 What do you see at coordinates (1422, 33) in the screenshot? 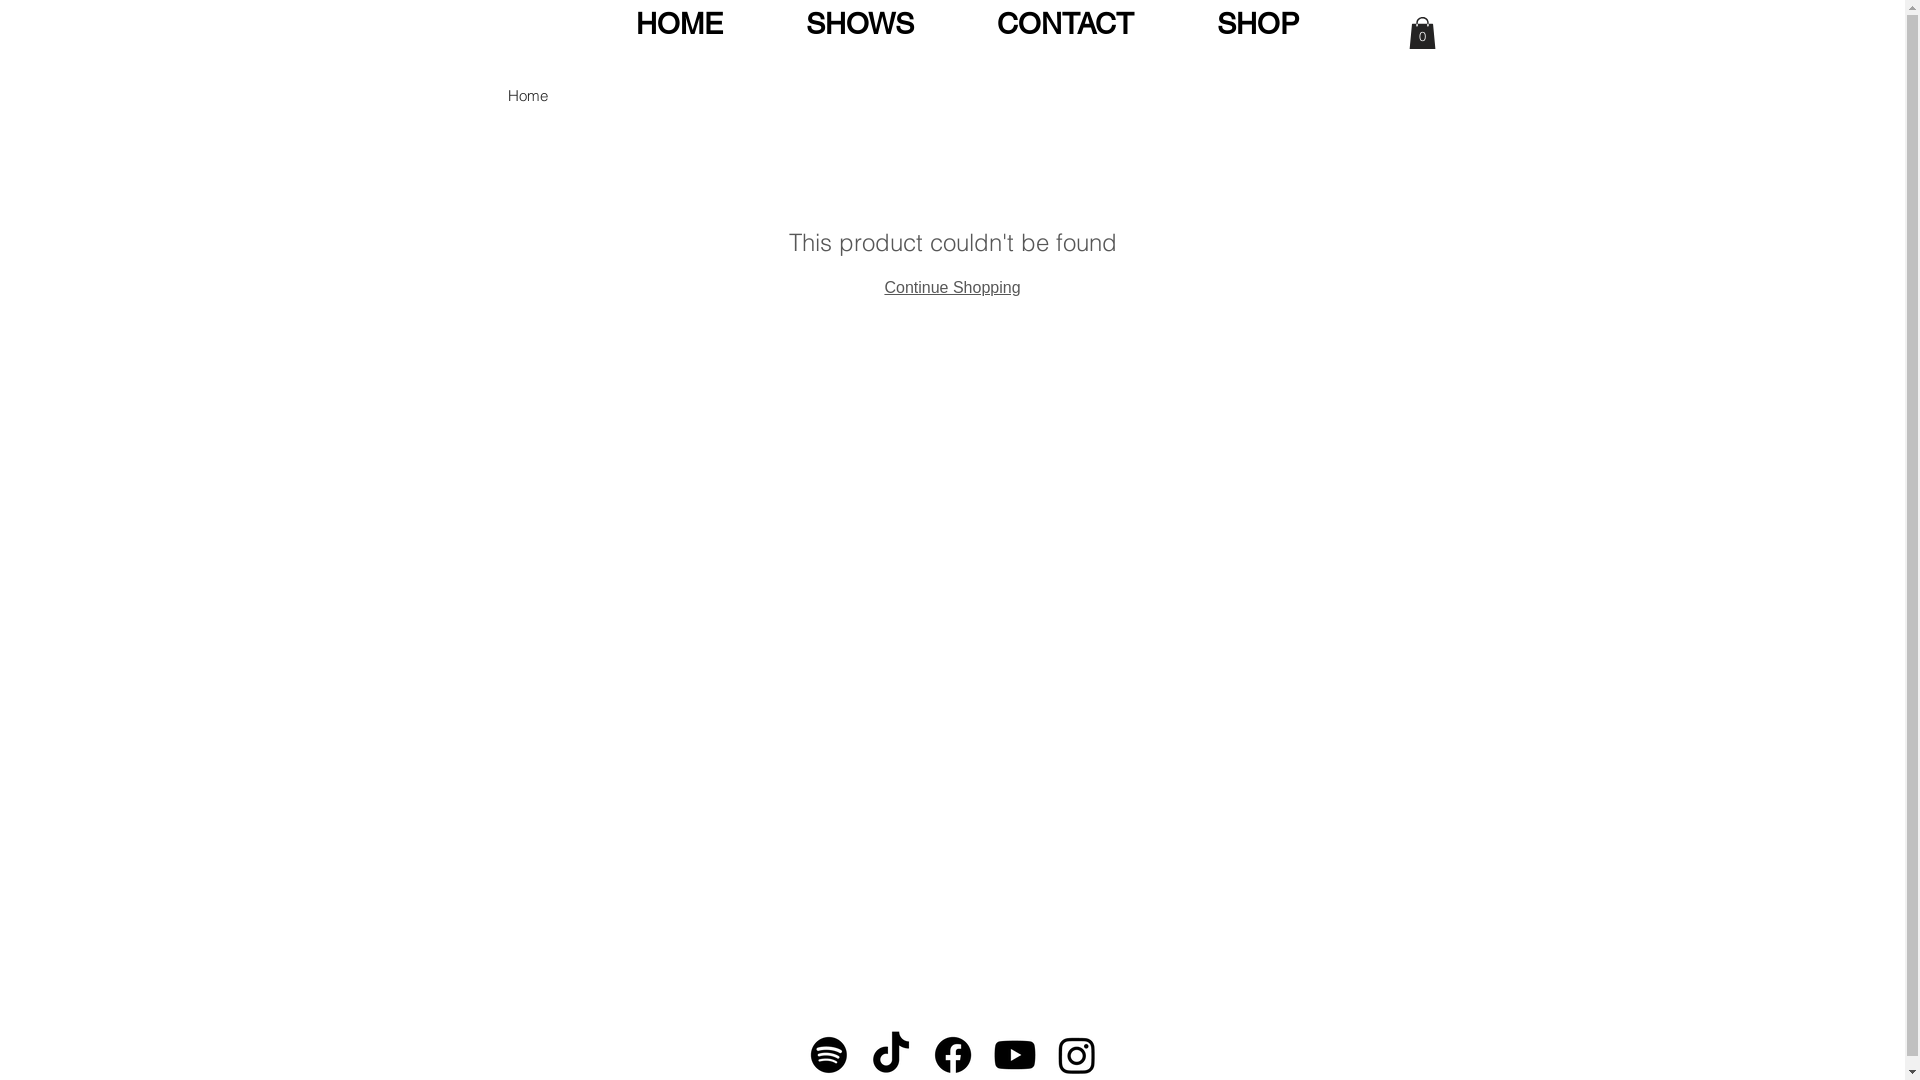
I see `0` at bounding box center [1422, 33].